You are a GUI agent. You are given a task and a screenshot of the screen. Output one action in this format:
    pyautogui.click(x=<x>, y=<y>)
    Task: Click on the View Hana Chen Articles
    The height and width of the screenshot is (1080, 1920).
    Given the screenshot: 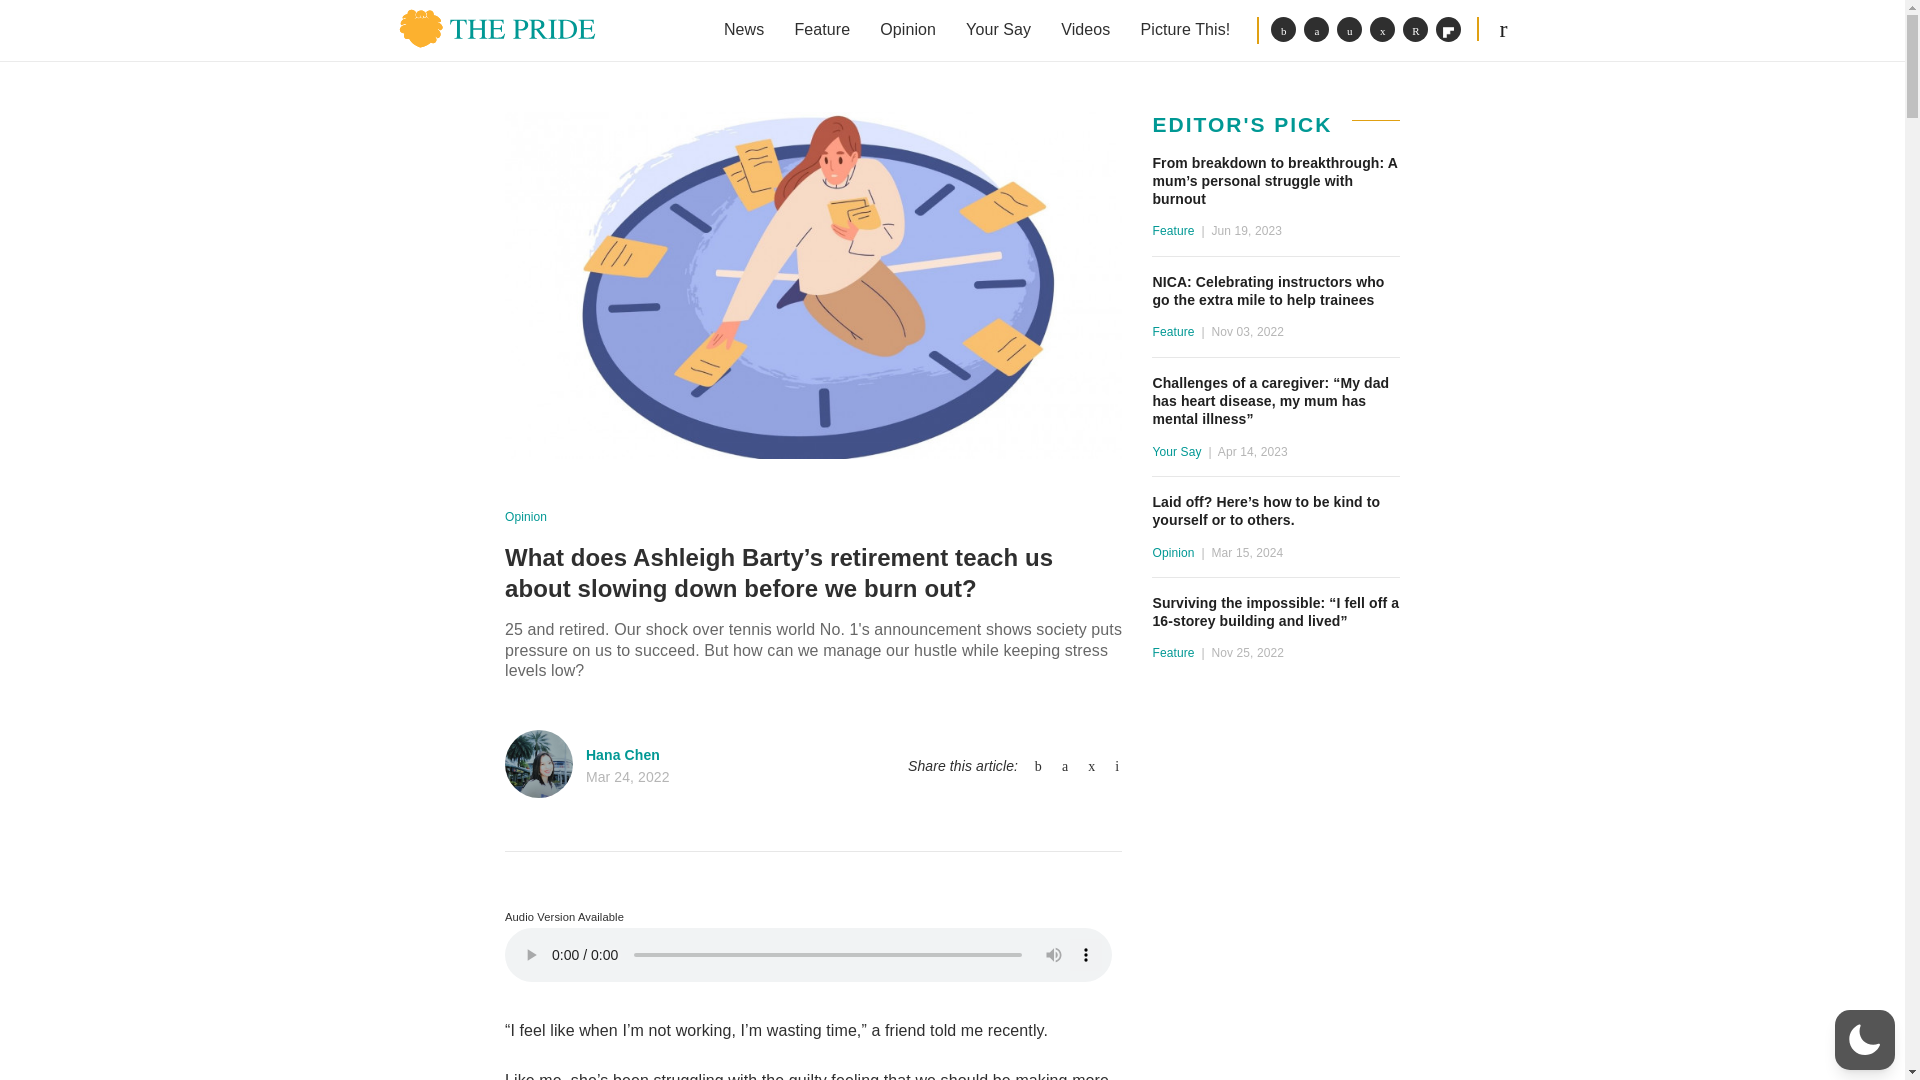 What is the action you would take?
    pyautogui.click(x=538, y=764)
    